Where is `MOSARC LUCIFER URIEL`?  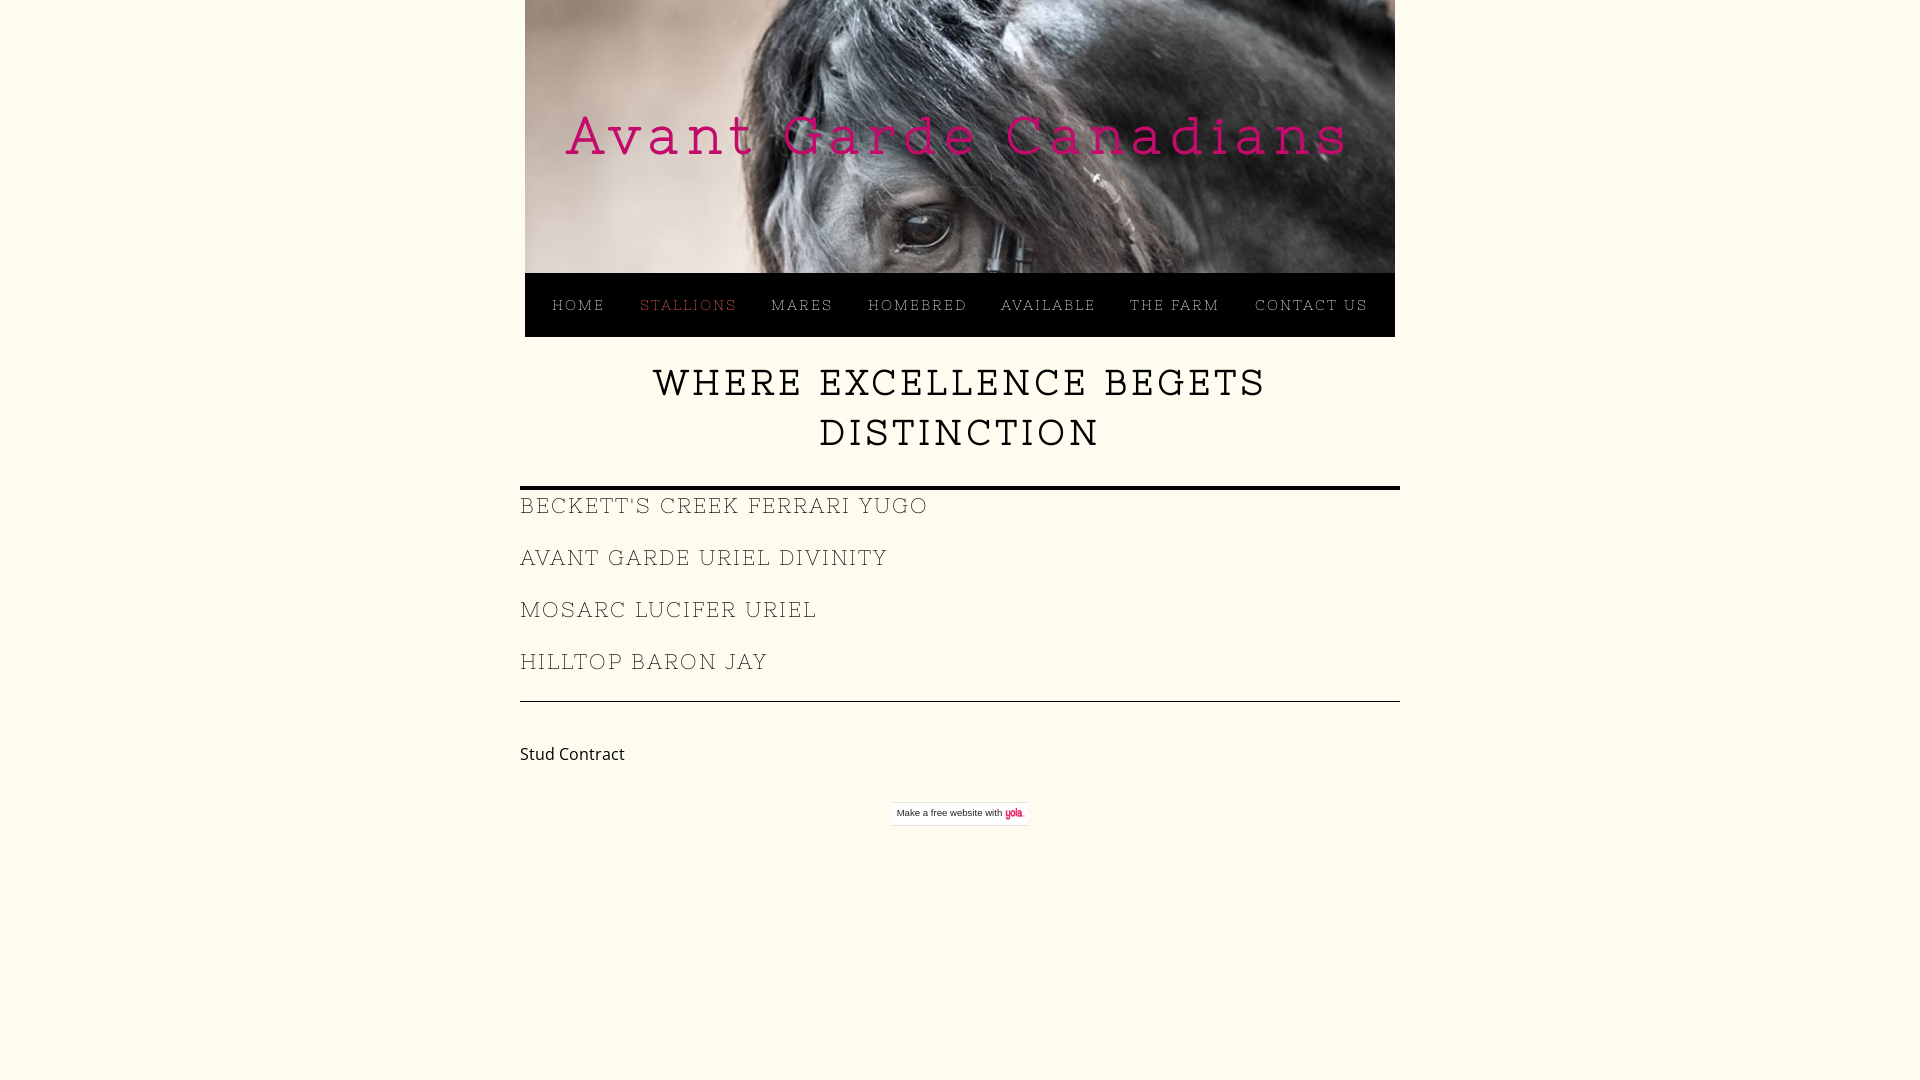 MOSARC LUCIFER URIEL is located at coordinates (668, 610).